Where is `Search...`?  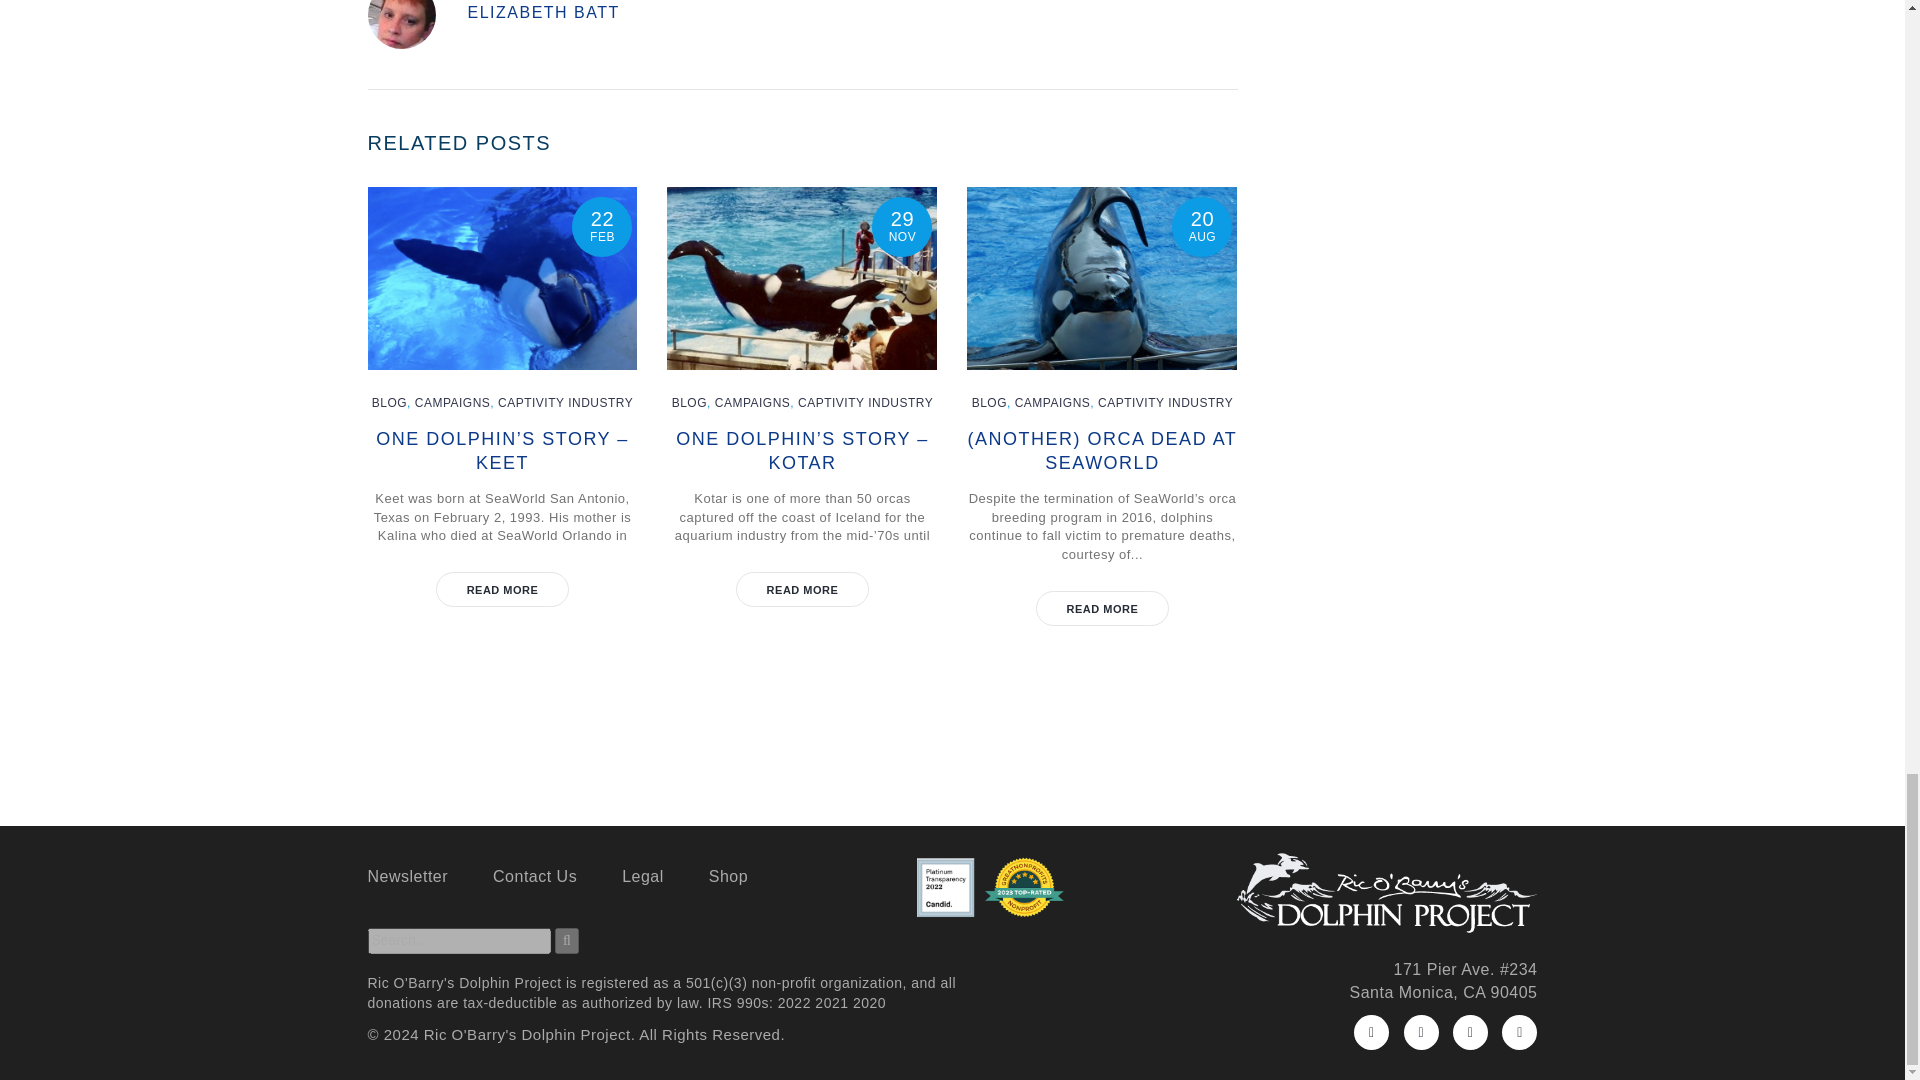
Search... is located at coordinates (460, 940).